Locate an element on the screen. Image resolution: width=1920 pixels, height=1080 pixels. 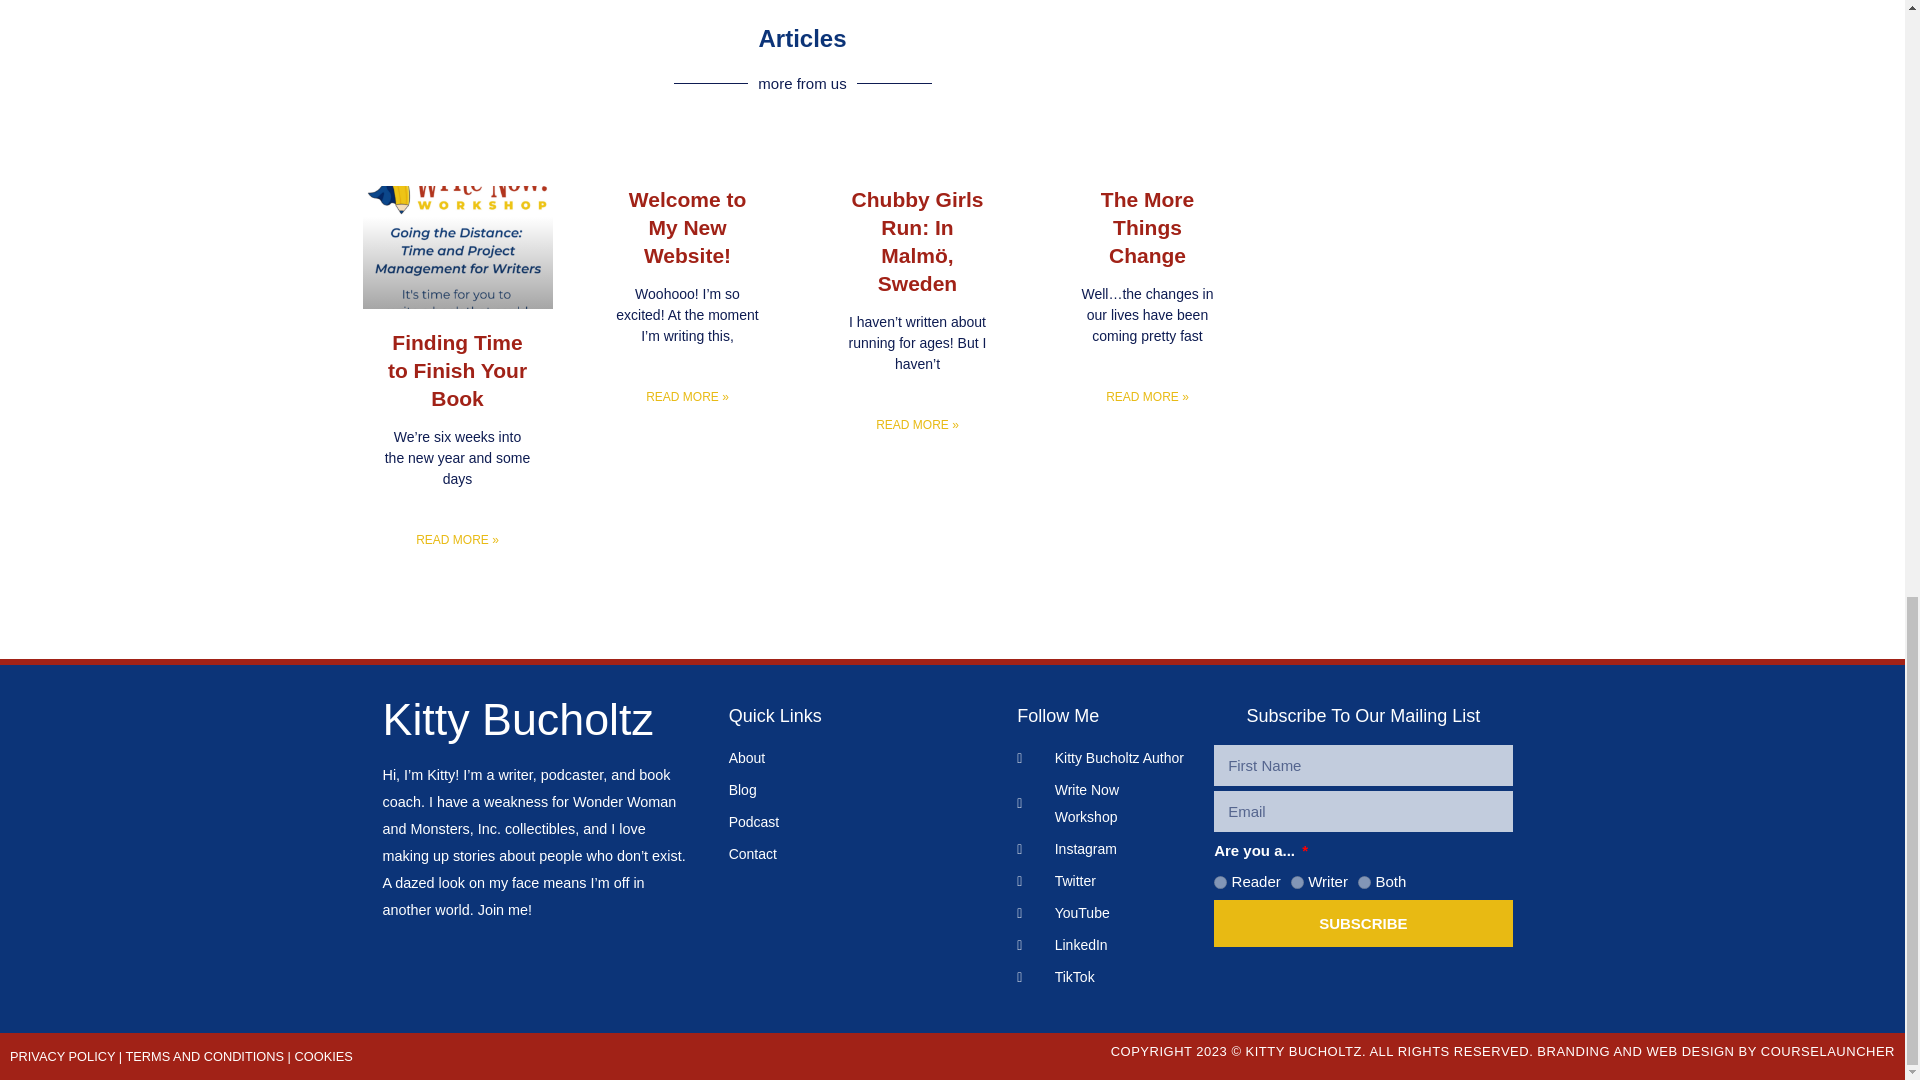
writer is located at coordinates (1296, 882).